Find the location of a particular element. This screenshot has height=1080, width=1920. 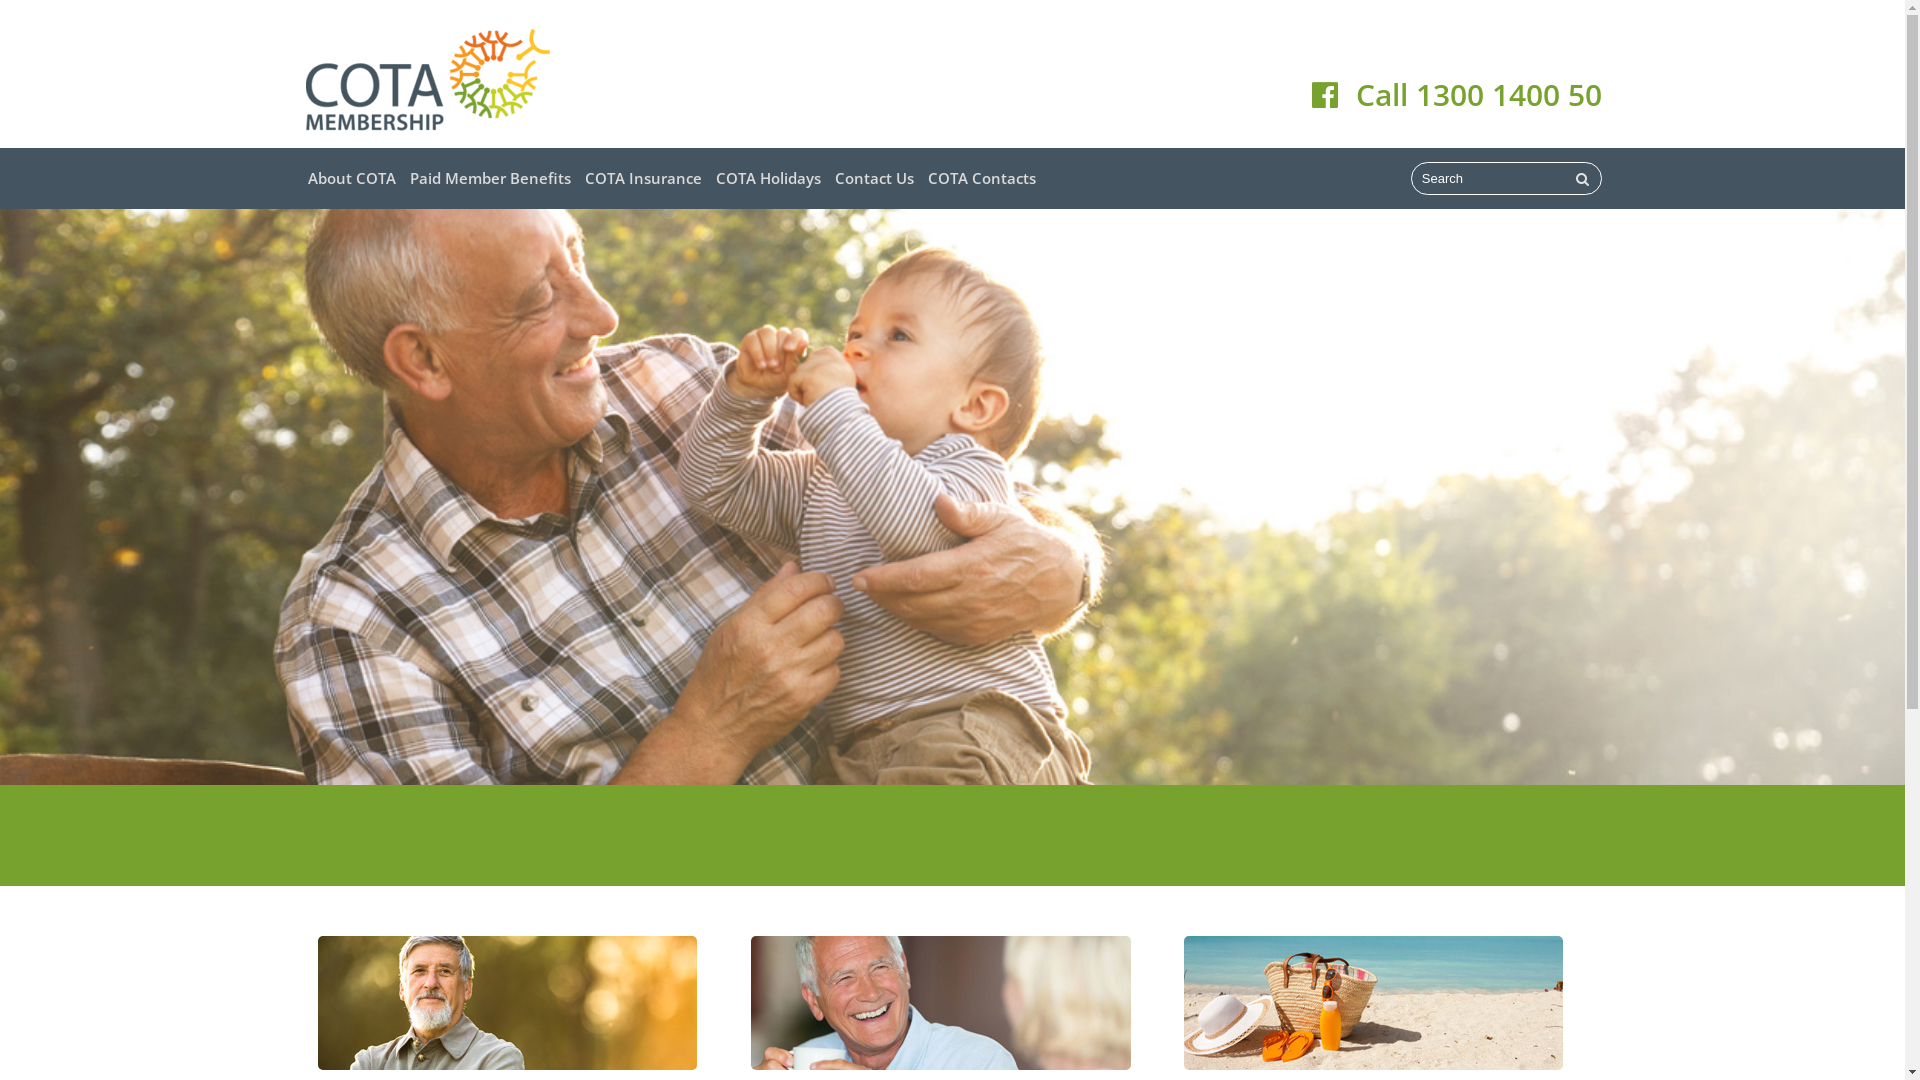

Paid Member Benefits is located at coordinates (490, 178).